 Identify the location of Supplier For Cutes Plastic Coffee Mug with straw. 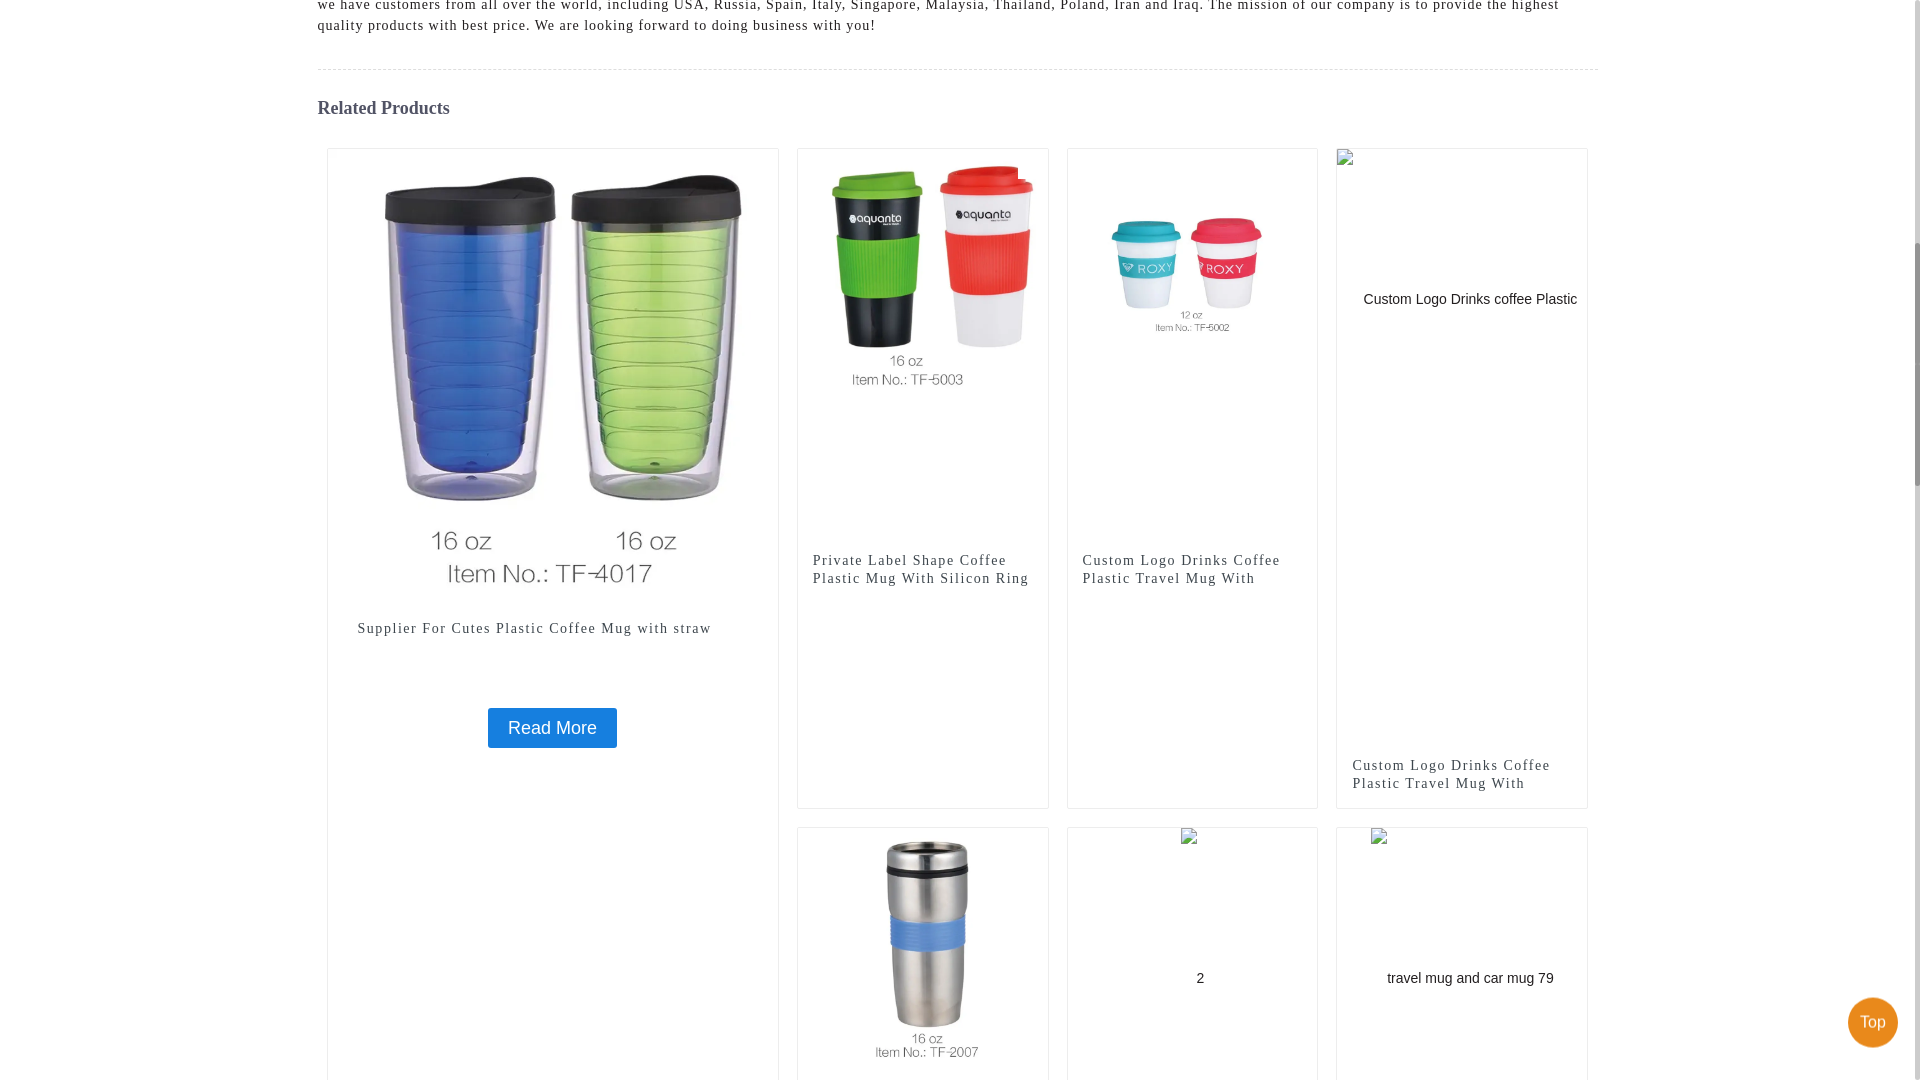
(552, 594).